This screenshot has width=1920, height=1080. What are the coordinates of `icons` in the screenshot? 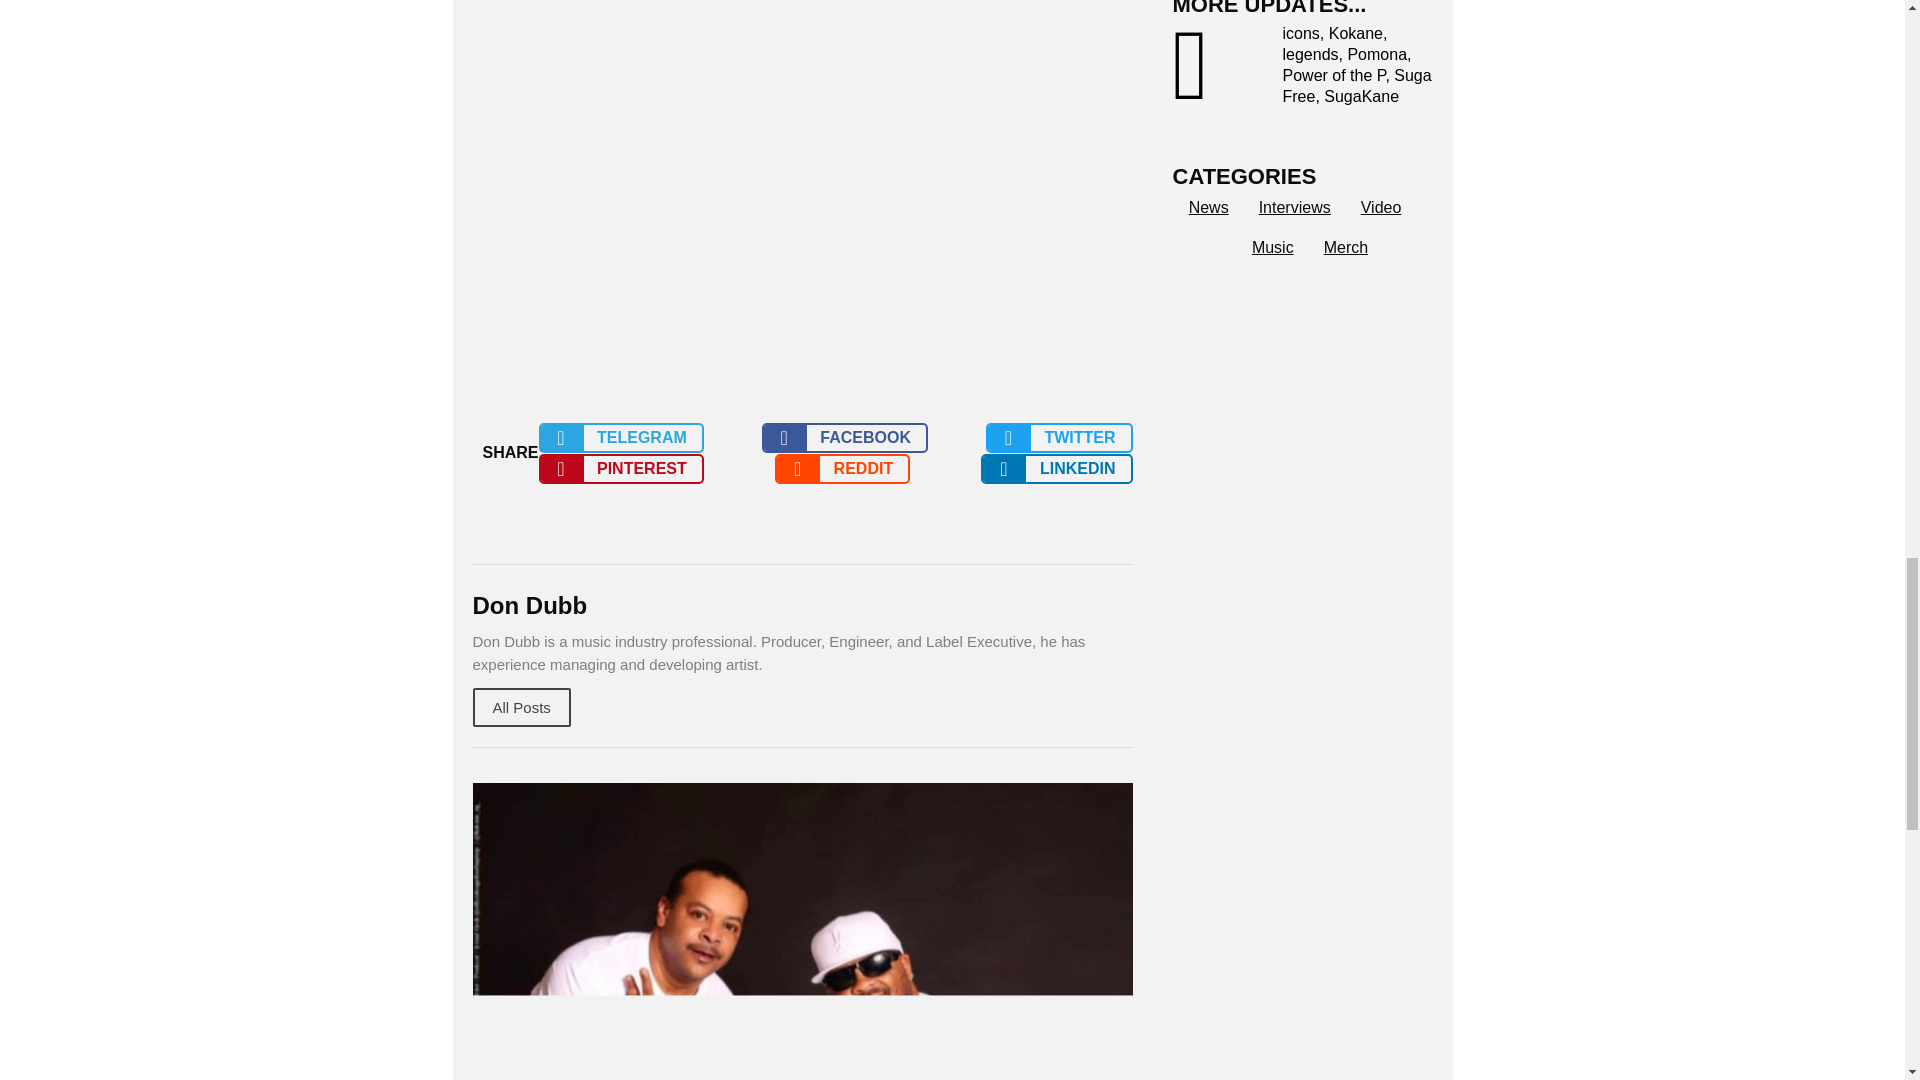 It's located at (1300, 33).